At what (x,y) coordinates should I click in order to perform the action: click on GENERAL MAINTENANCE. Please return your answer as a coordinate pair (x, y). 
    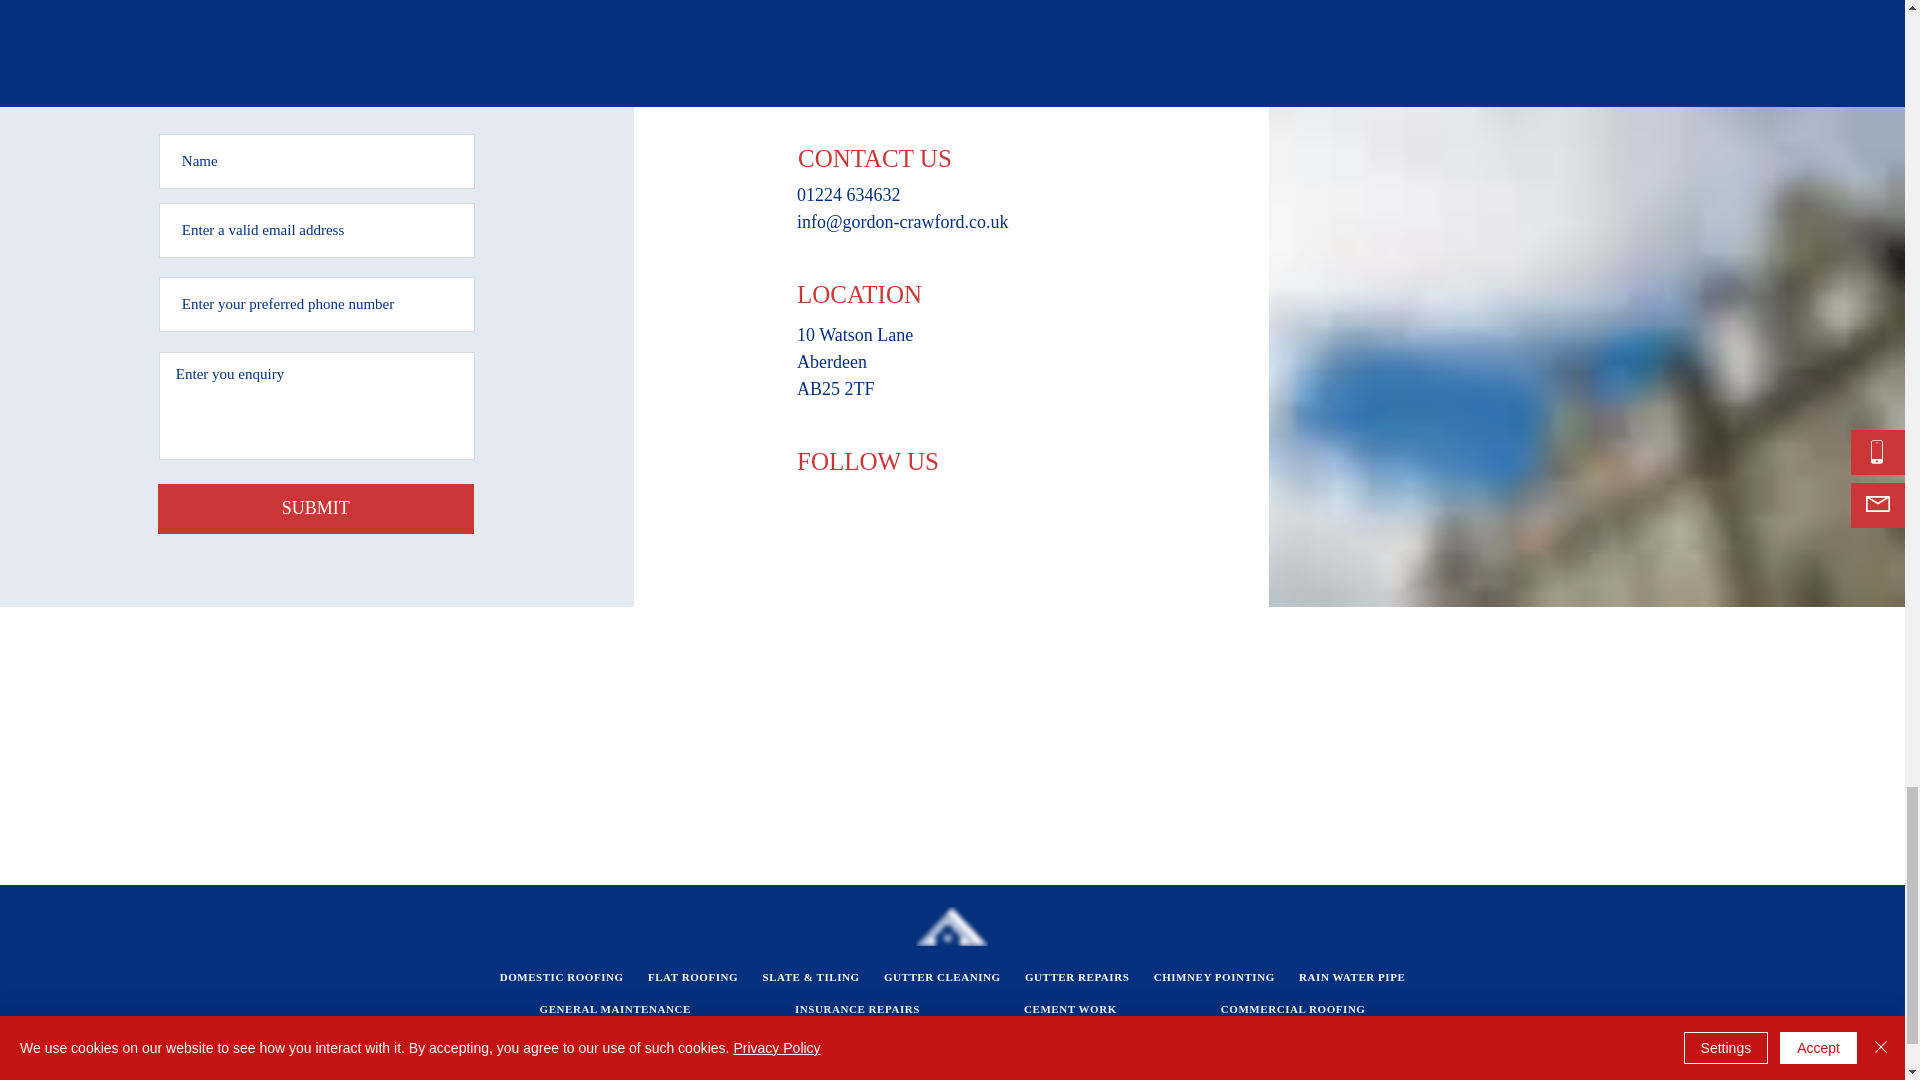
    Looking at the image, I should click on (615, 1008).